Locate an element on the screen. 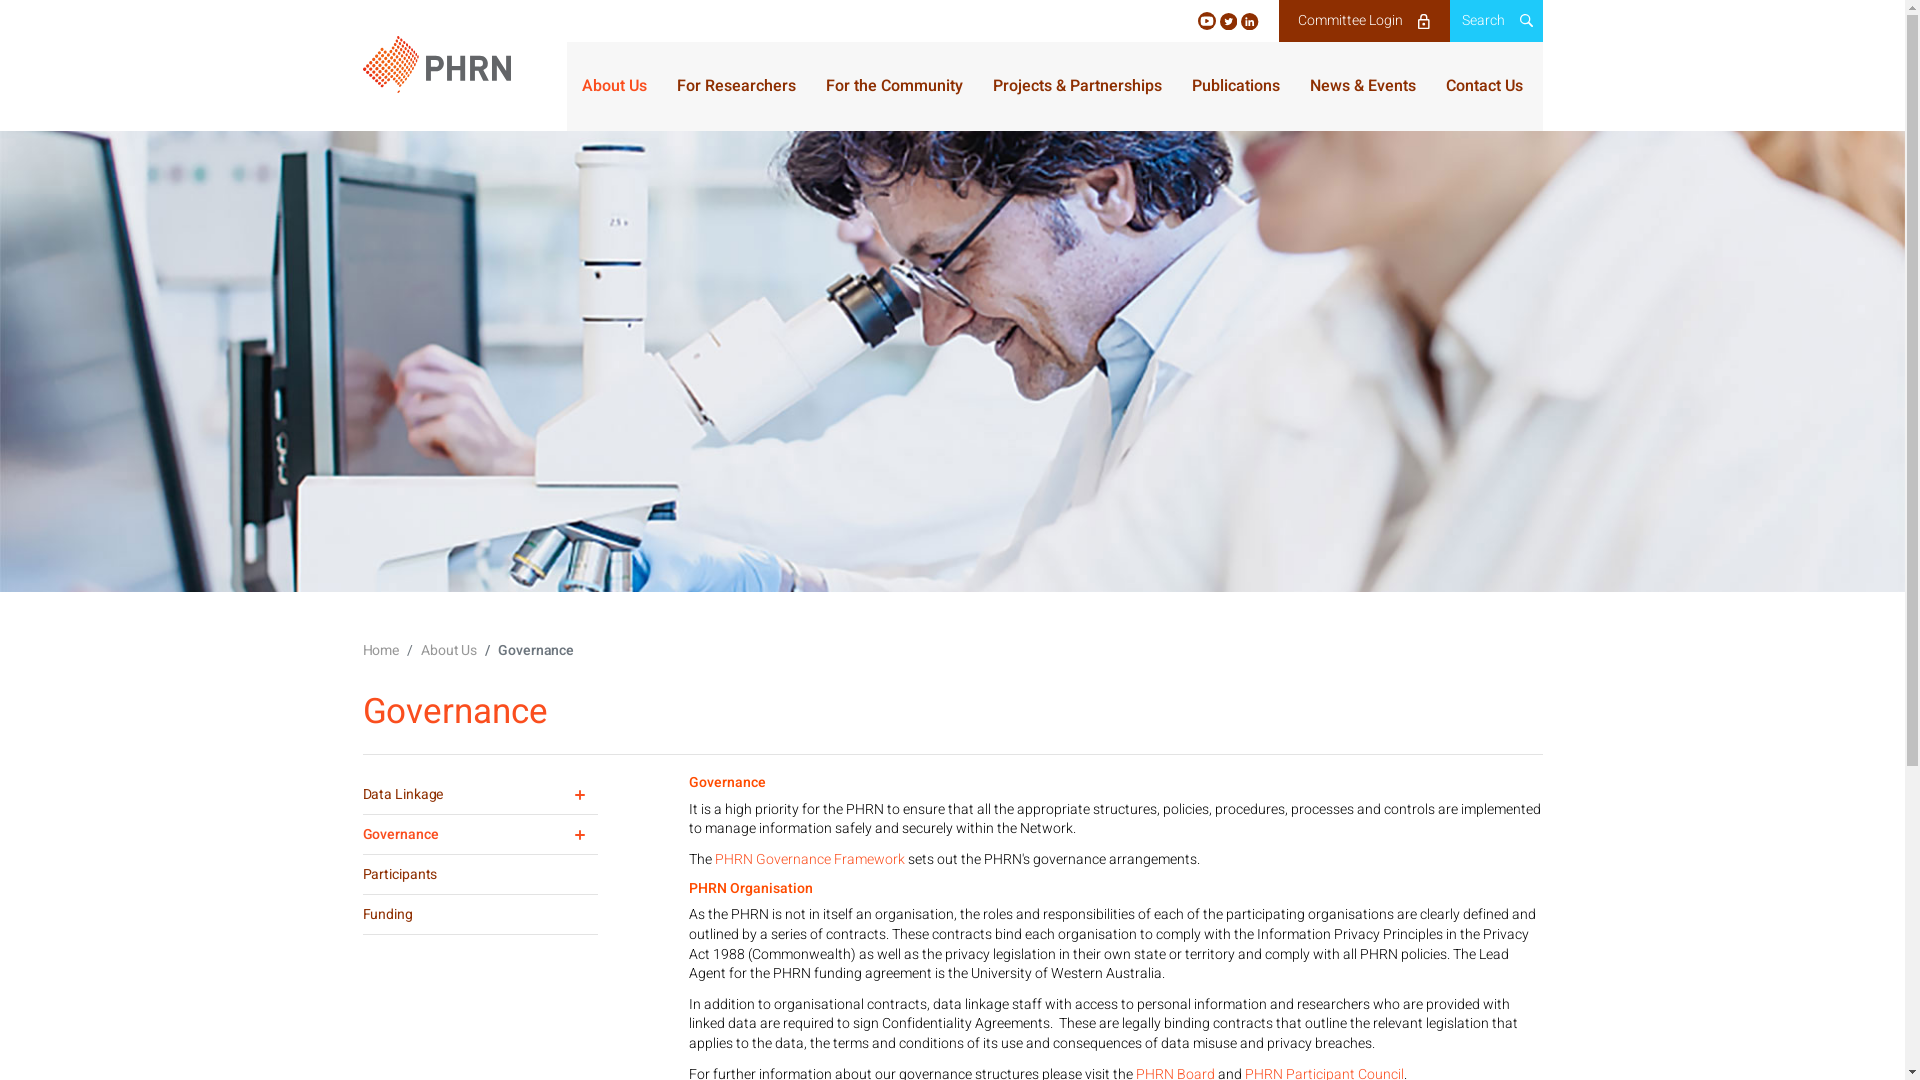 The height and width of the screenshot is (1080, 1920). About Us is located at coordinates (614, 86).